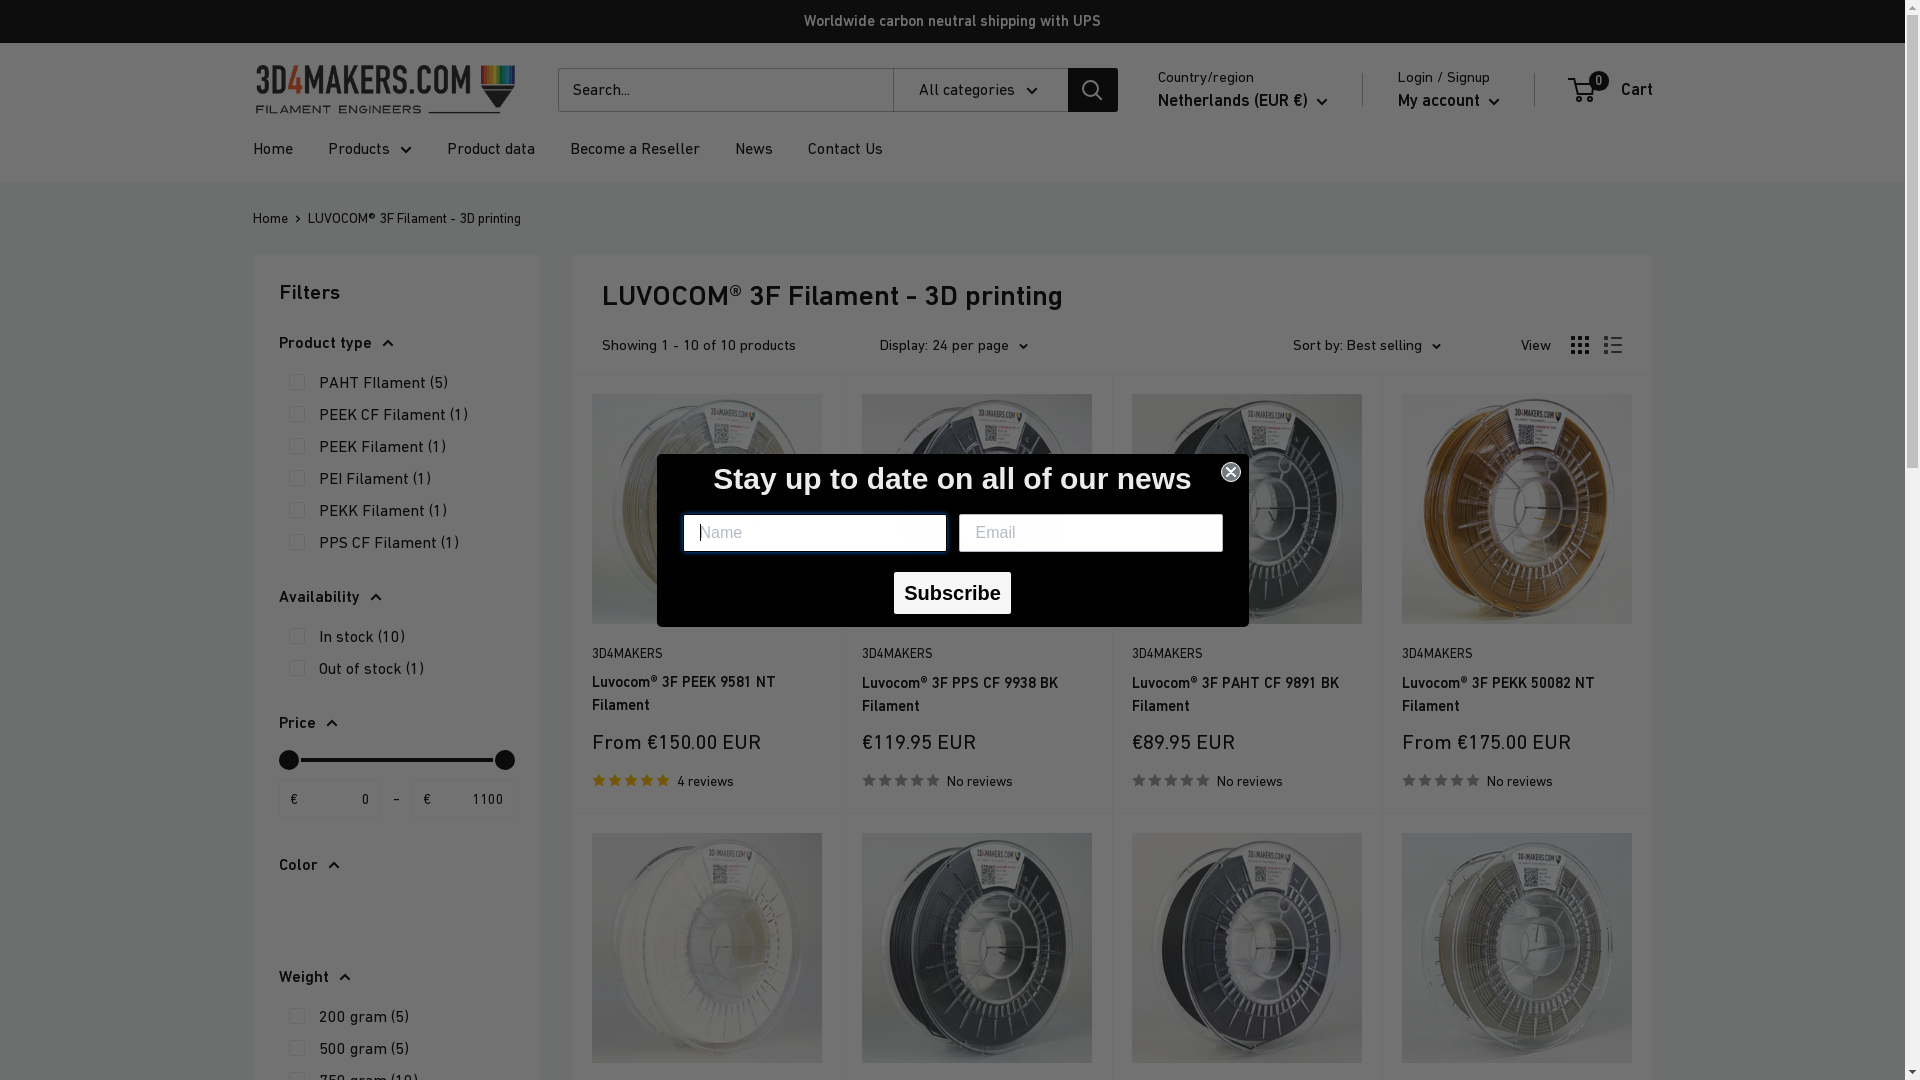 The width and height of the screenshot is (1920, 1080). What do you see at coordinates (490, 149) in the screenshot?
I see `Product data` at bounding box center [490, 149].